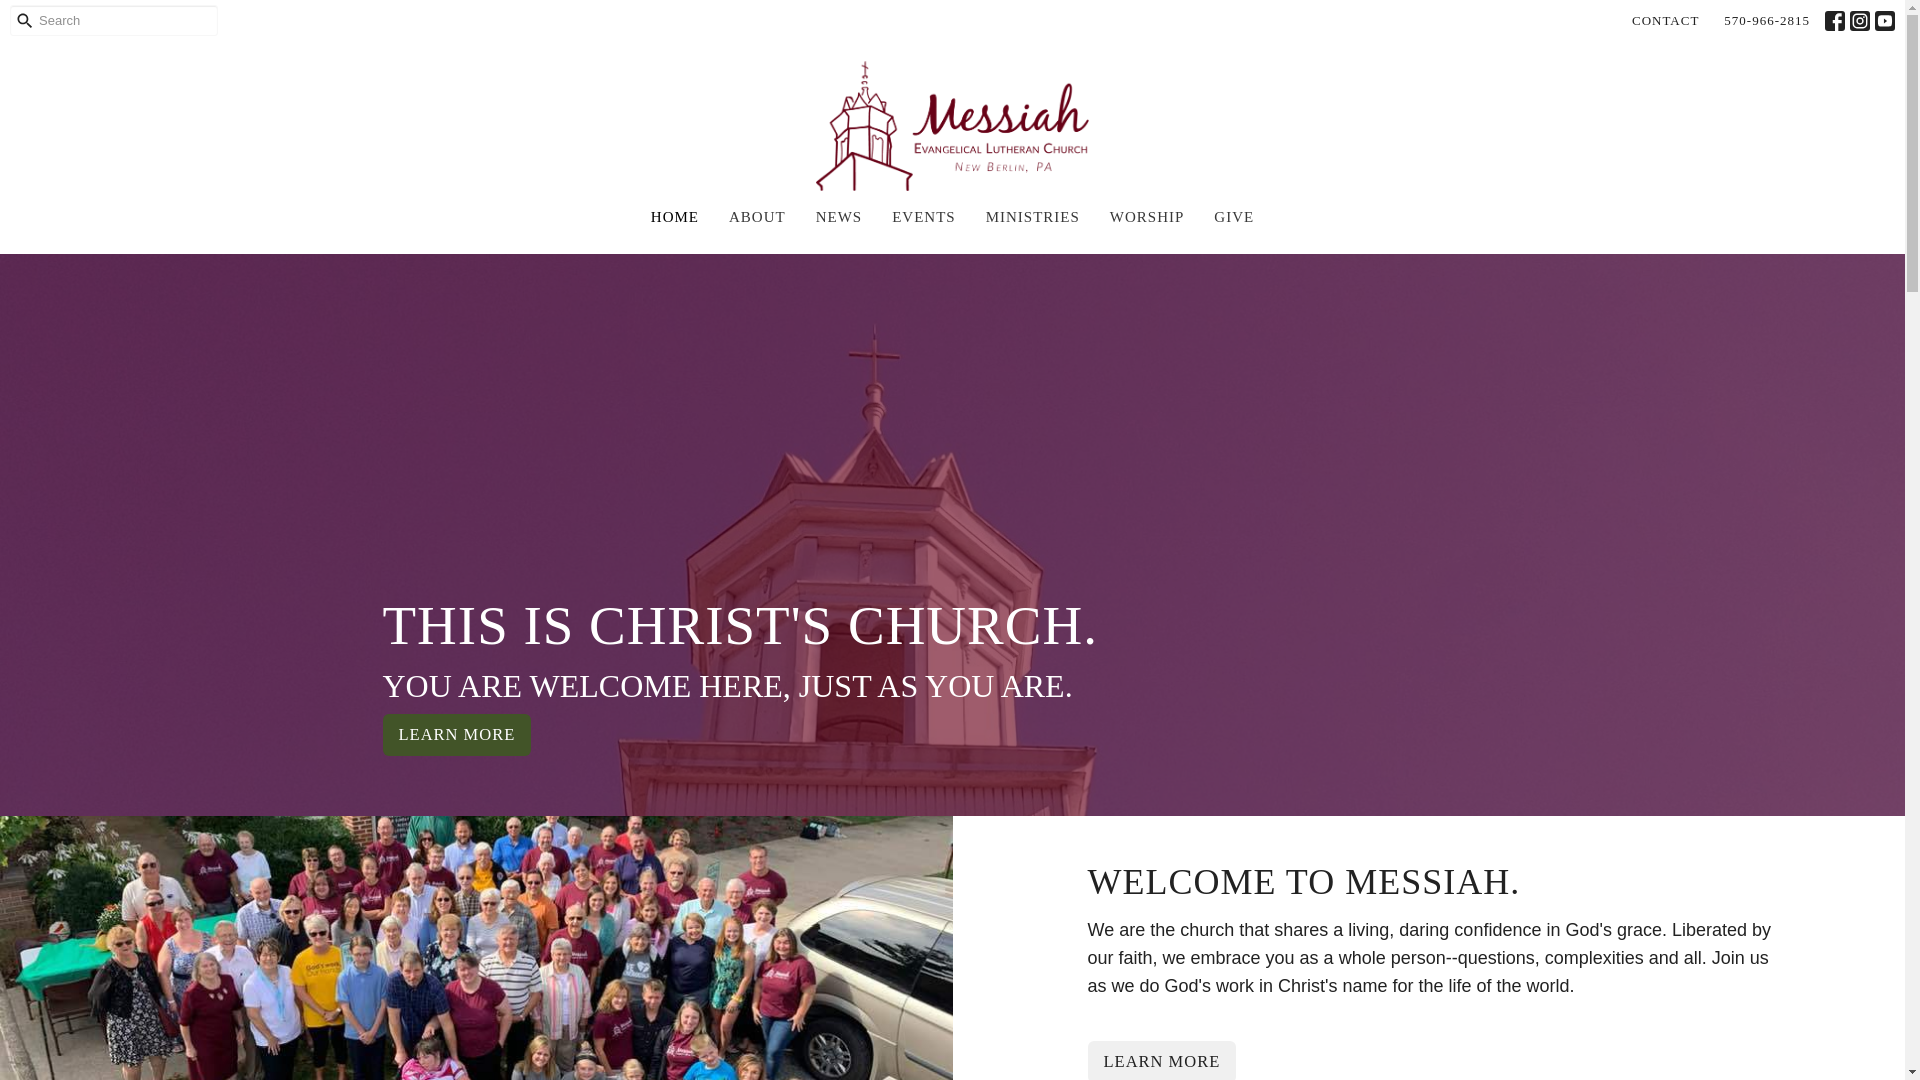 The width and height of the screenshot is (1920, 1080). What do you see at coordinates (456, 734) in the screenshot?
I see `LEARN MORE` at bounding box center [456, 734].